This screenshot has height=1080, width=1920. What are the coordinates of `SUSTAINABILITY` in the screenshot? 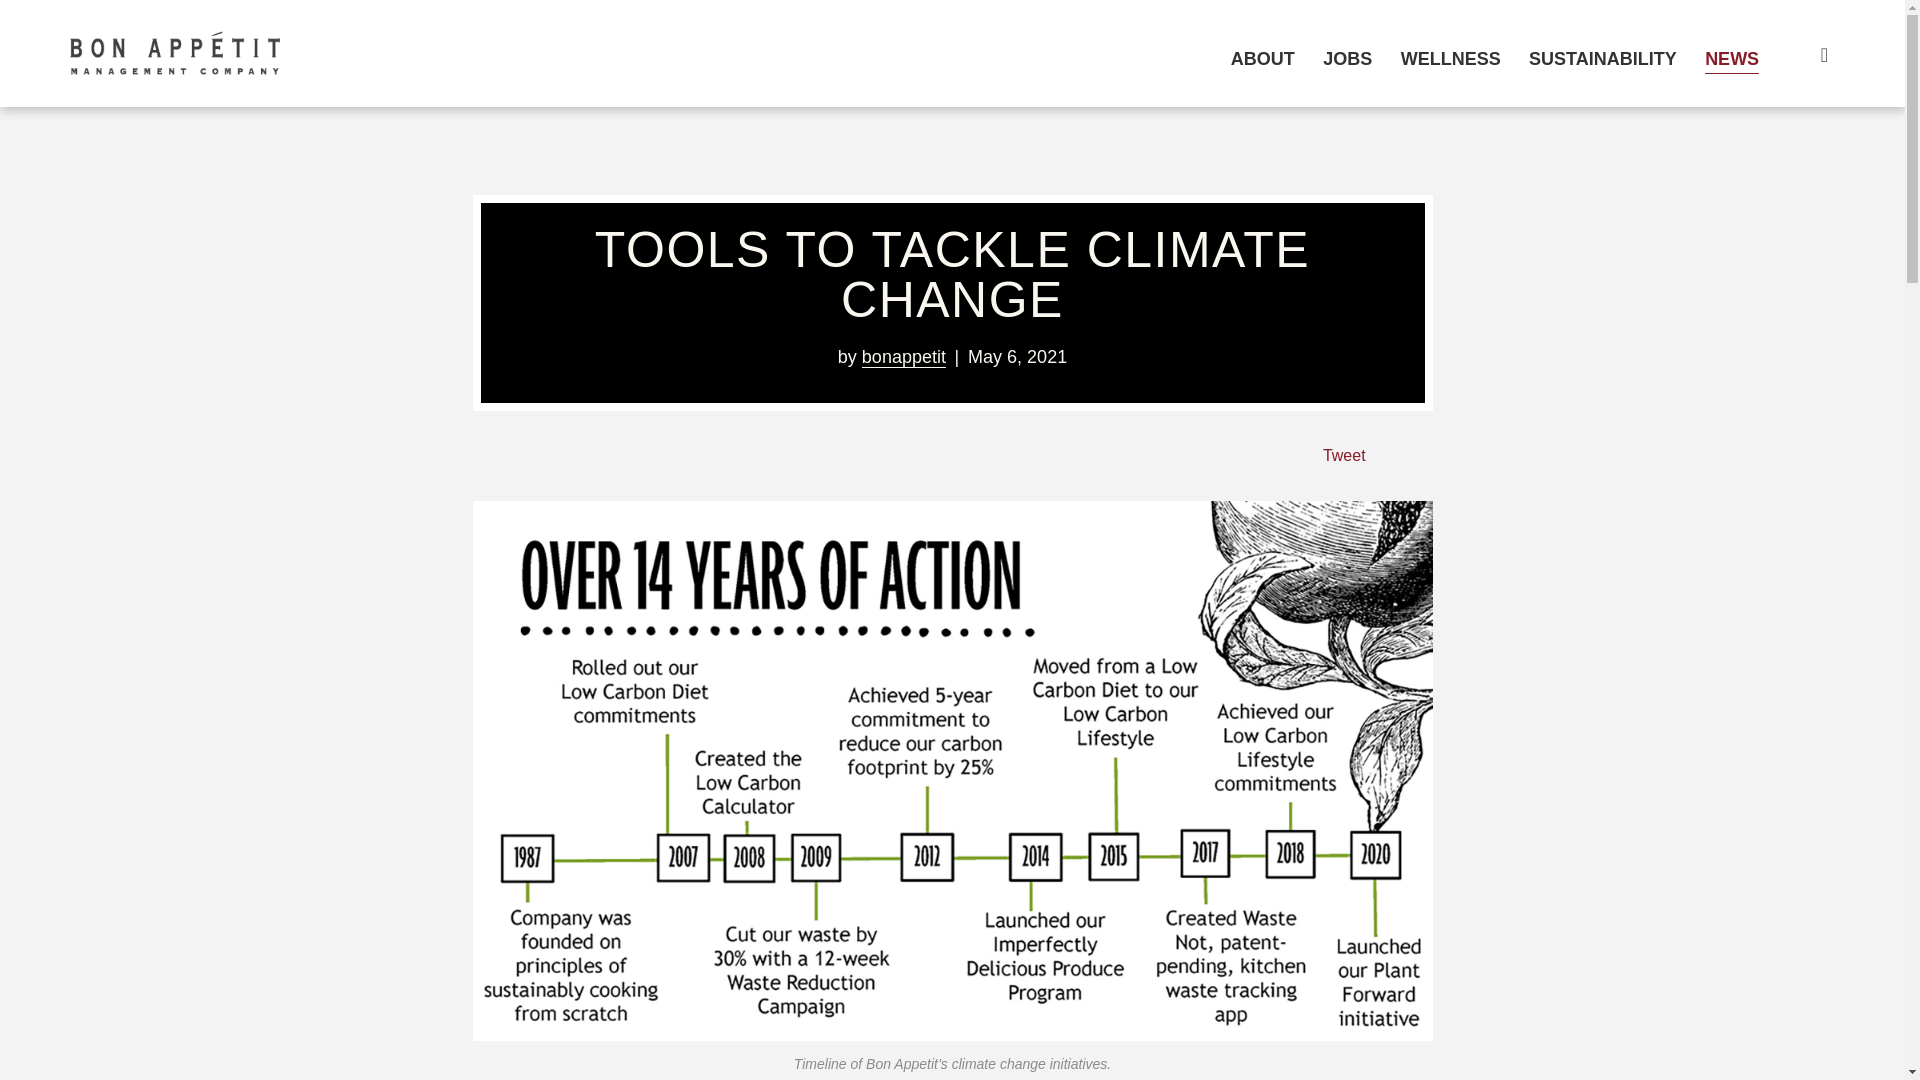 It's located at (1602, 58).